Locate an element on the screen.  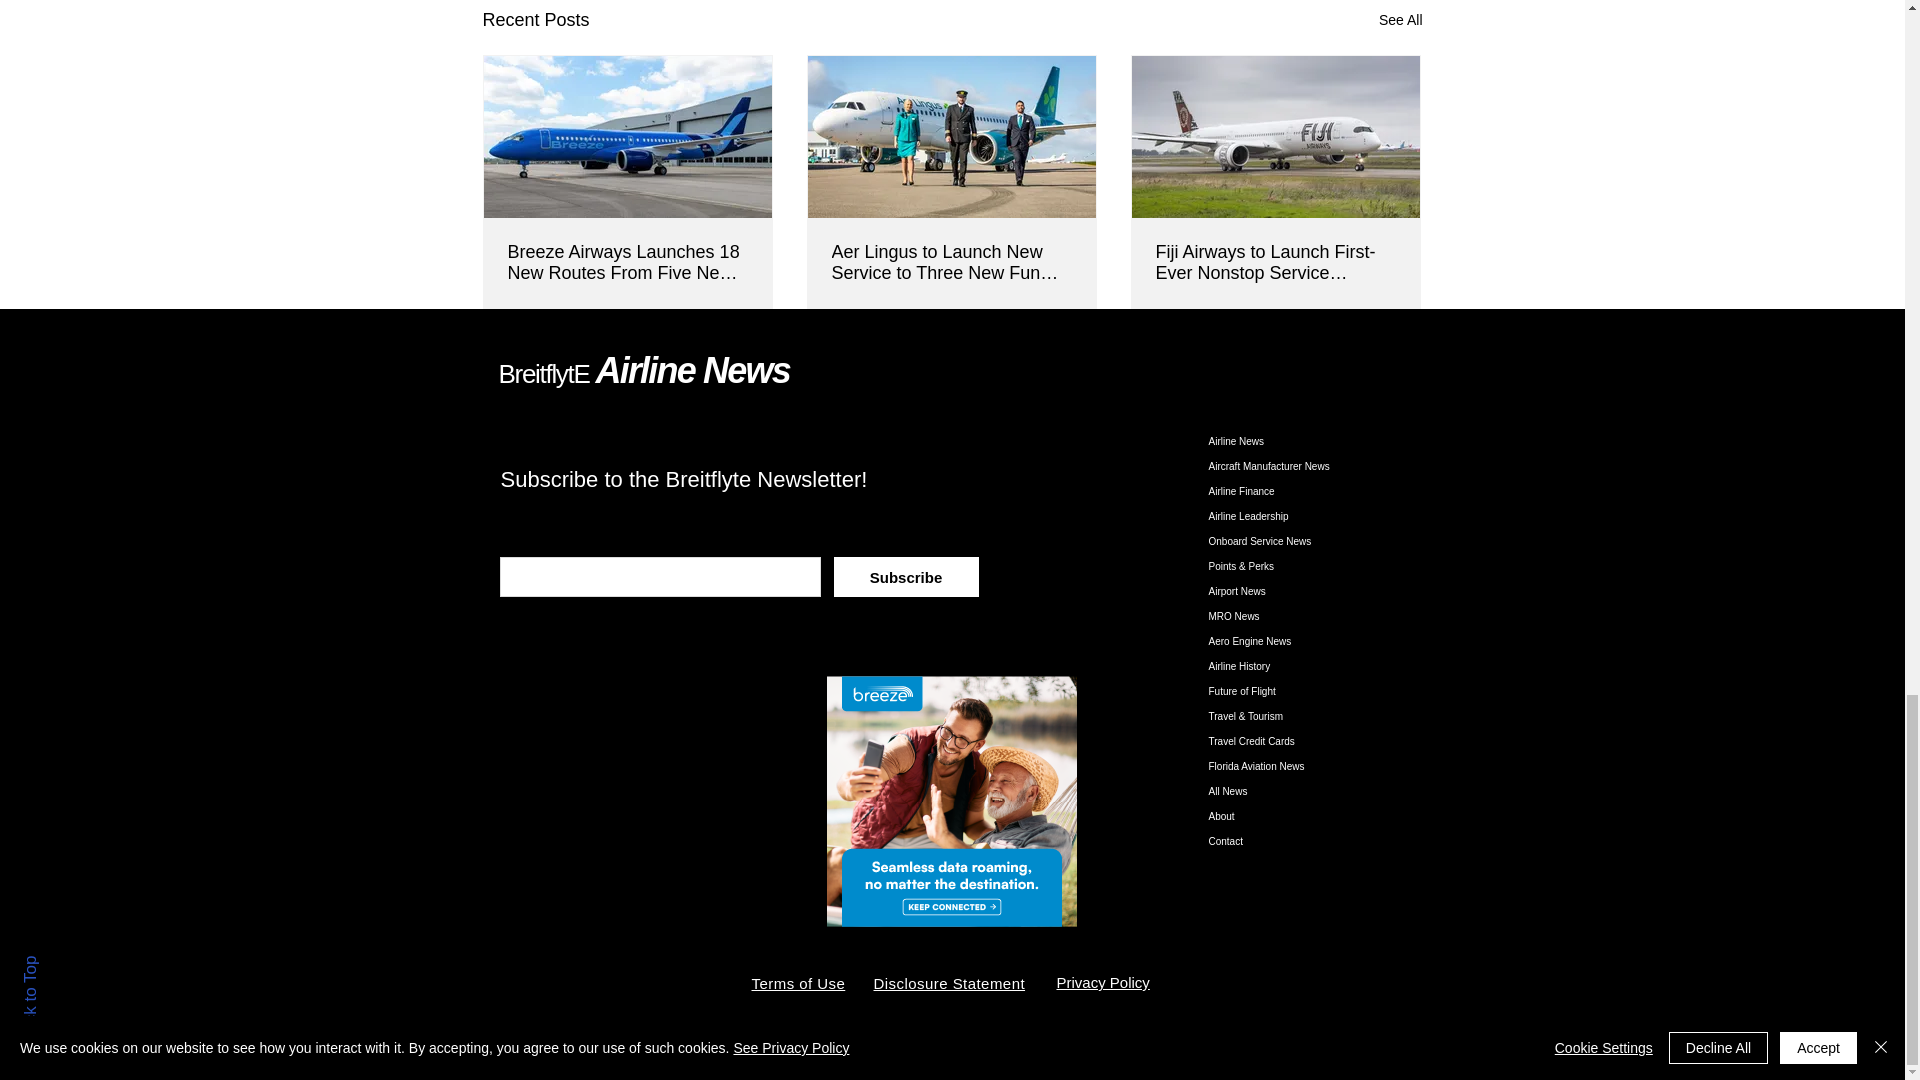
See All is located at coordinates (1400, 20).